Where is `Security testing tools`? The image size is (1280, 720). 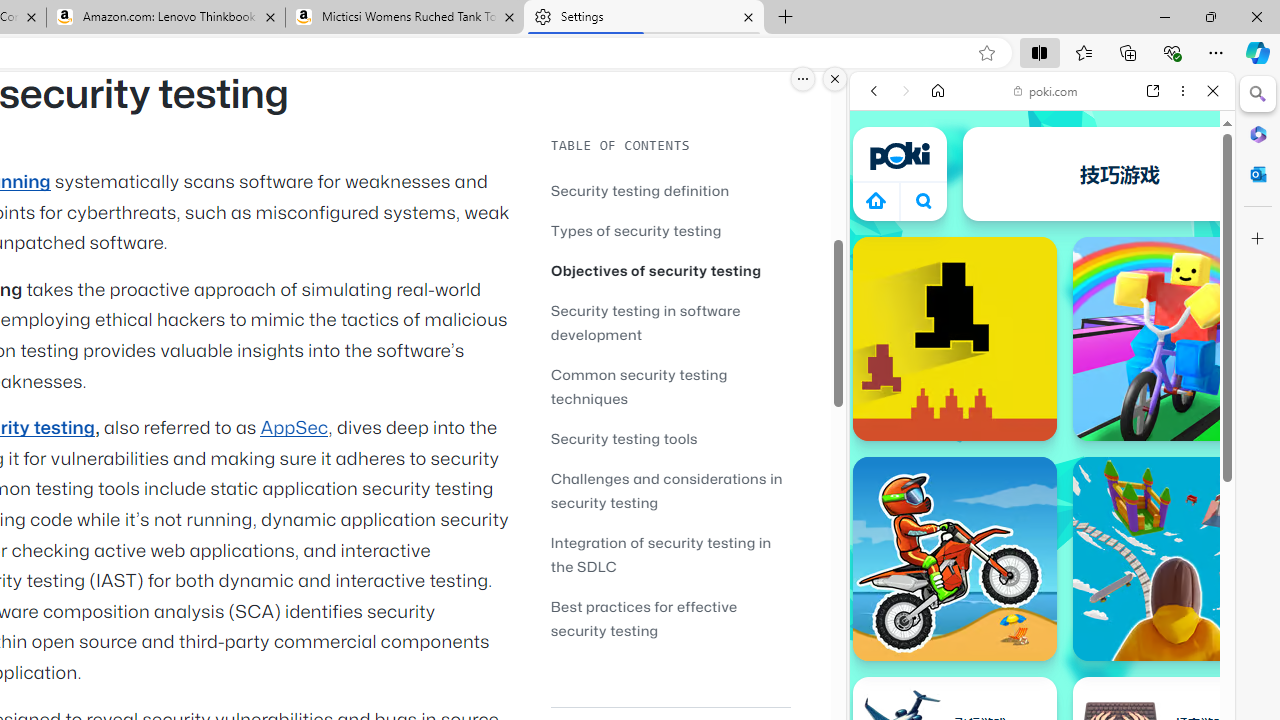
Security testing tools is located at coordinates (670, 438).